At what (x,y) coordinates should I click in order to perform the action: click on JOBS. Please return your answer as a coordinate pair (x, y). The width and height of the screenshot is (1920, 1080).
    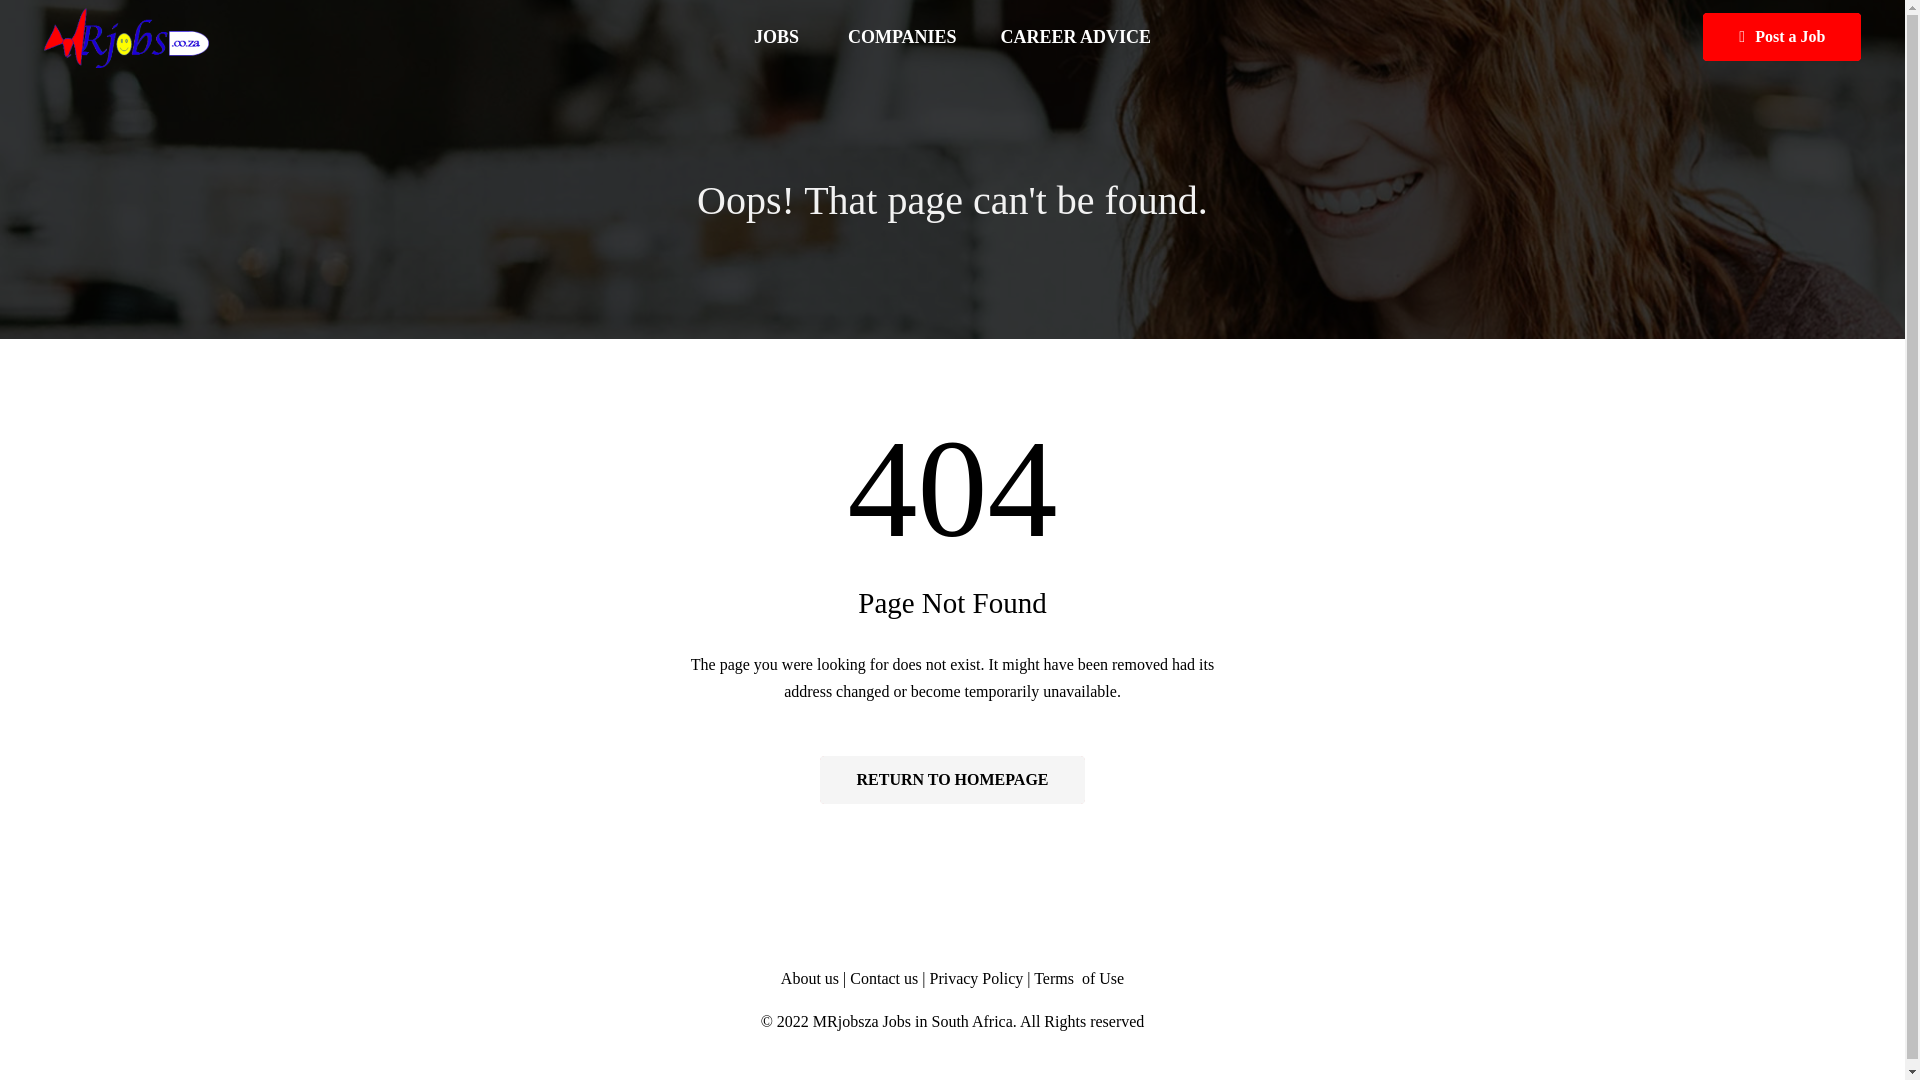
    Looking at the image, I should click on (778, 37).